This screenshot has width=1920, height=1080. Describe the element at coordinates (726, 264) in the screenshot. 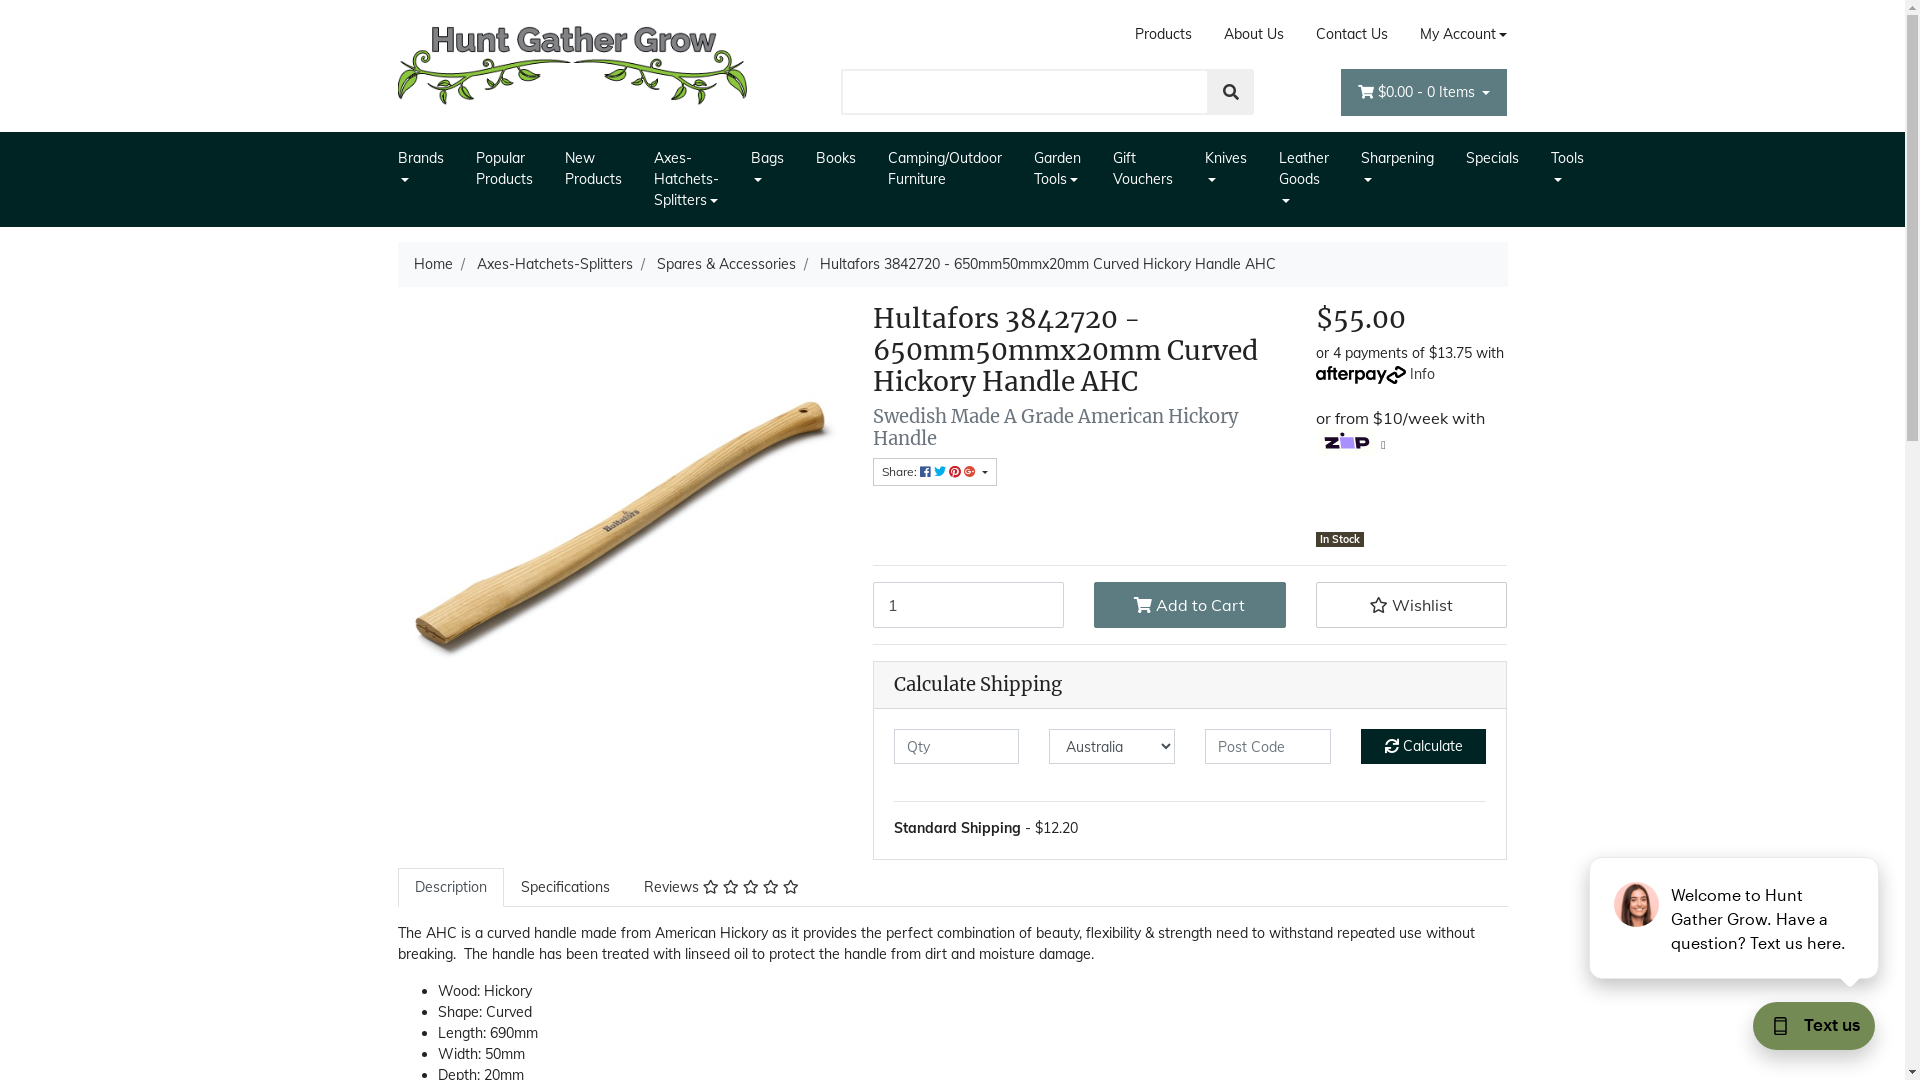

I see `Spares & Accessories` at that location.